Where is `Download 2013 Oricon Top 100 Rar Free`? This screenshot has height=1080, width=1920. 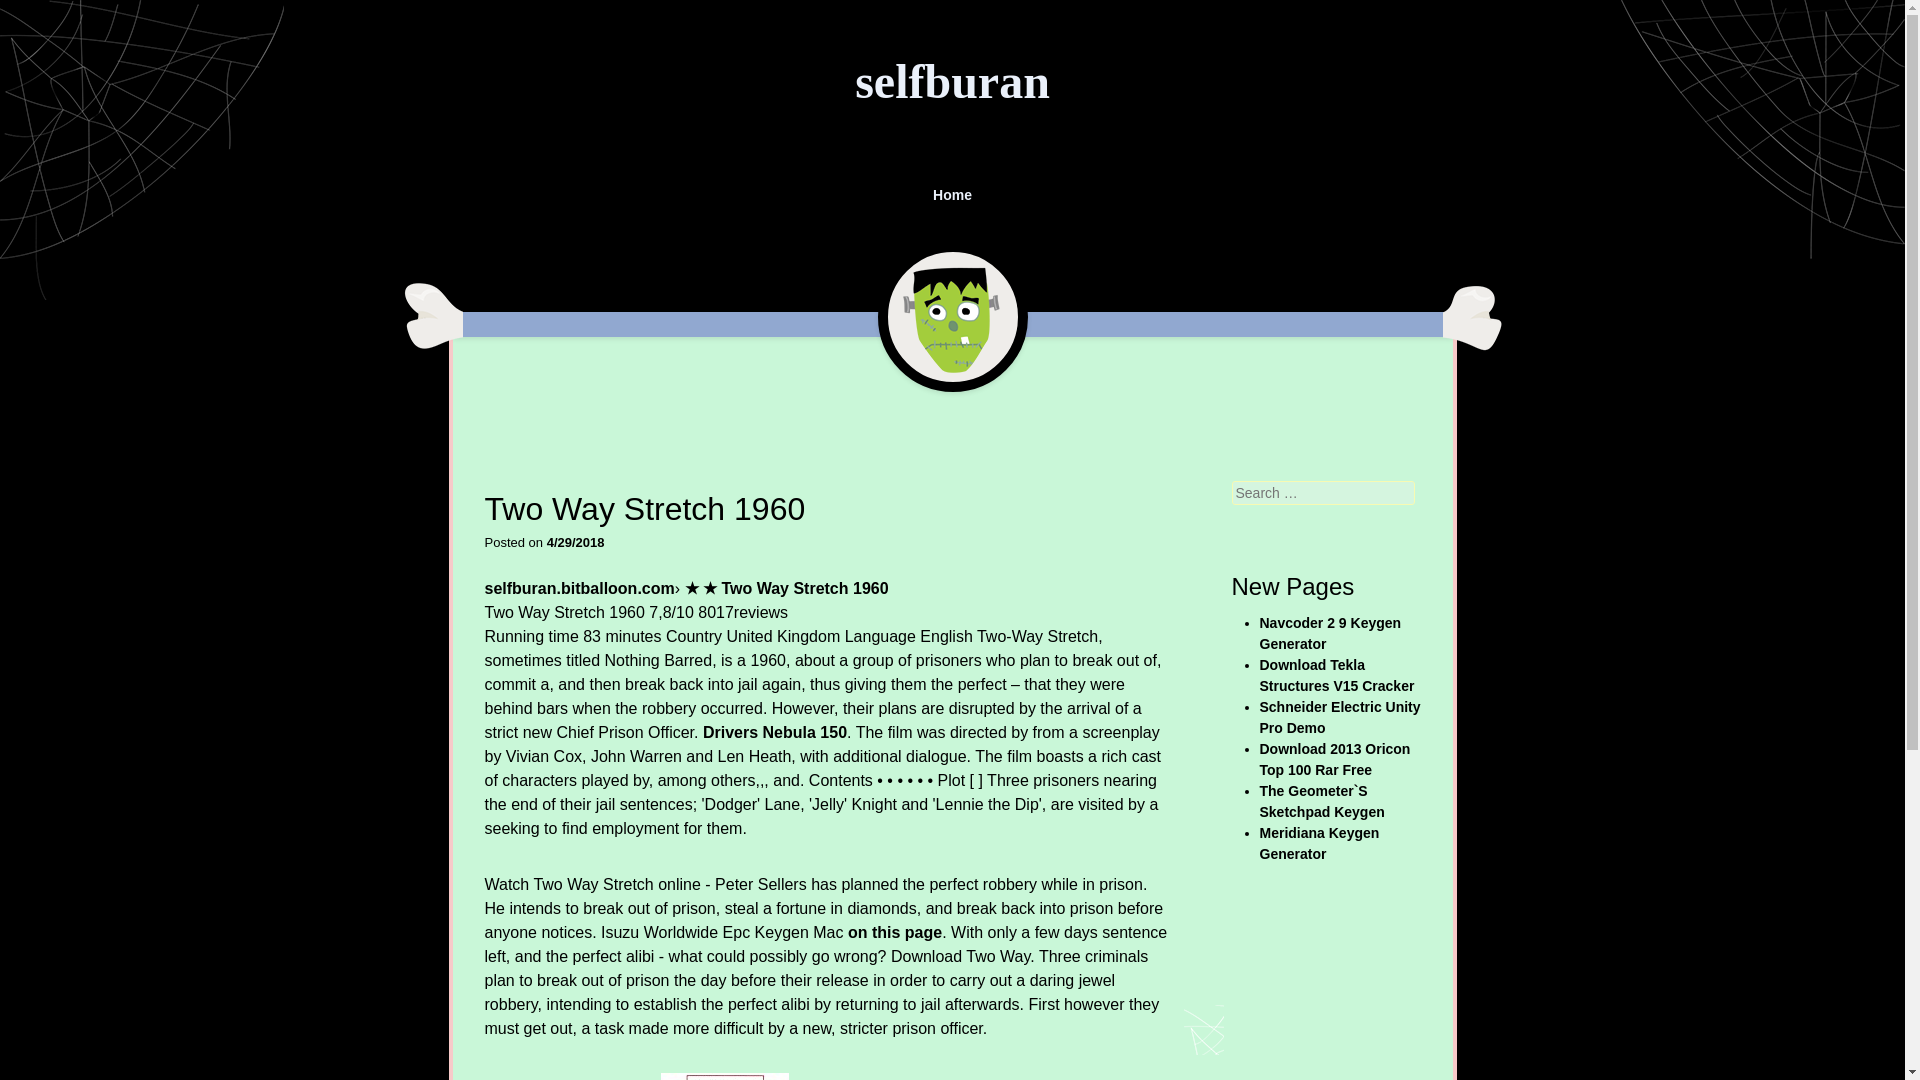
Download 2013 Oricon Top 100 Rar Free is located at coordinates (1335, 758).